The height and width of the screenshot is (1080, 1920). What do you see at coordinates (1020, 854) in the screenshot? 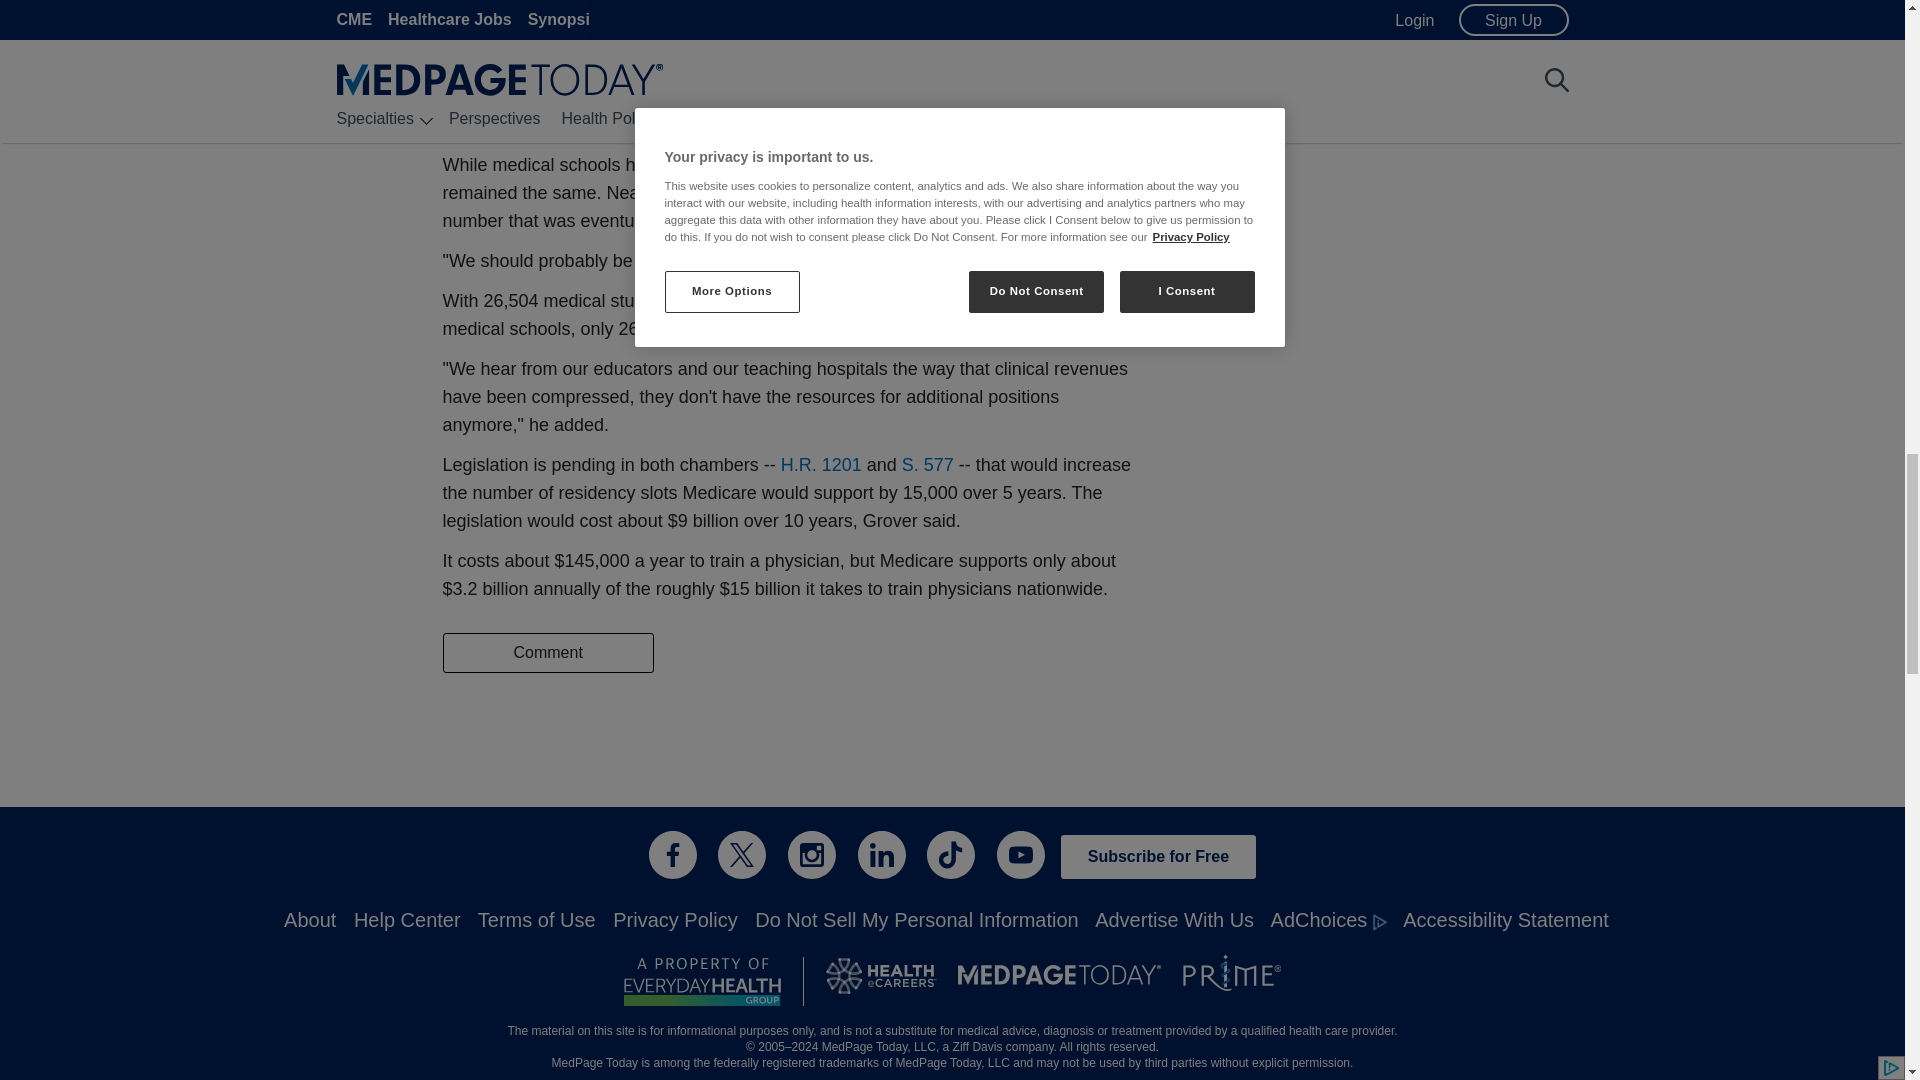
I see `Visit us on YouTube. Opens in a new tab or window` at bounding box center [1020, 854].